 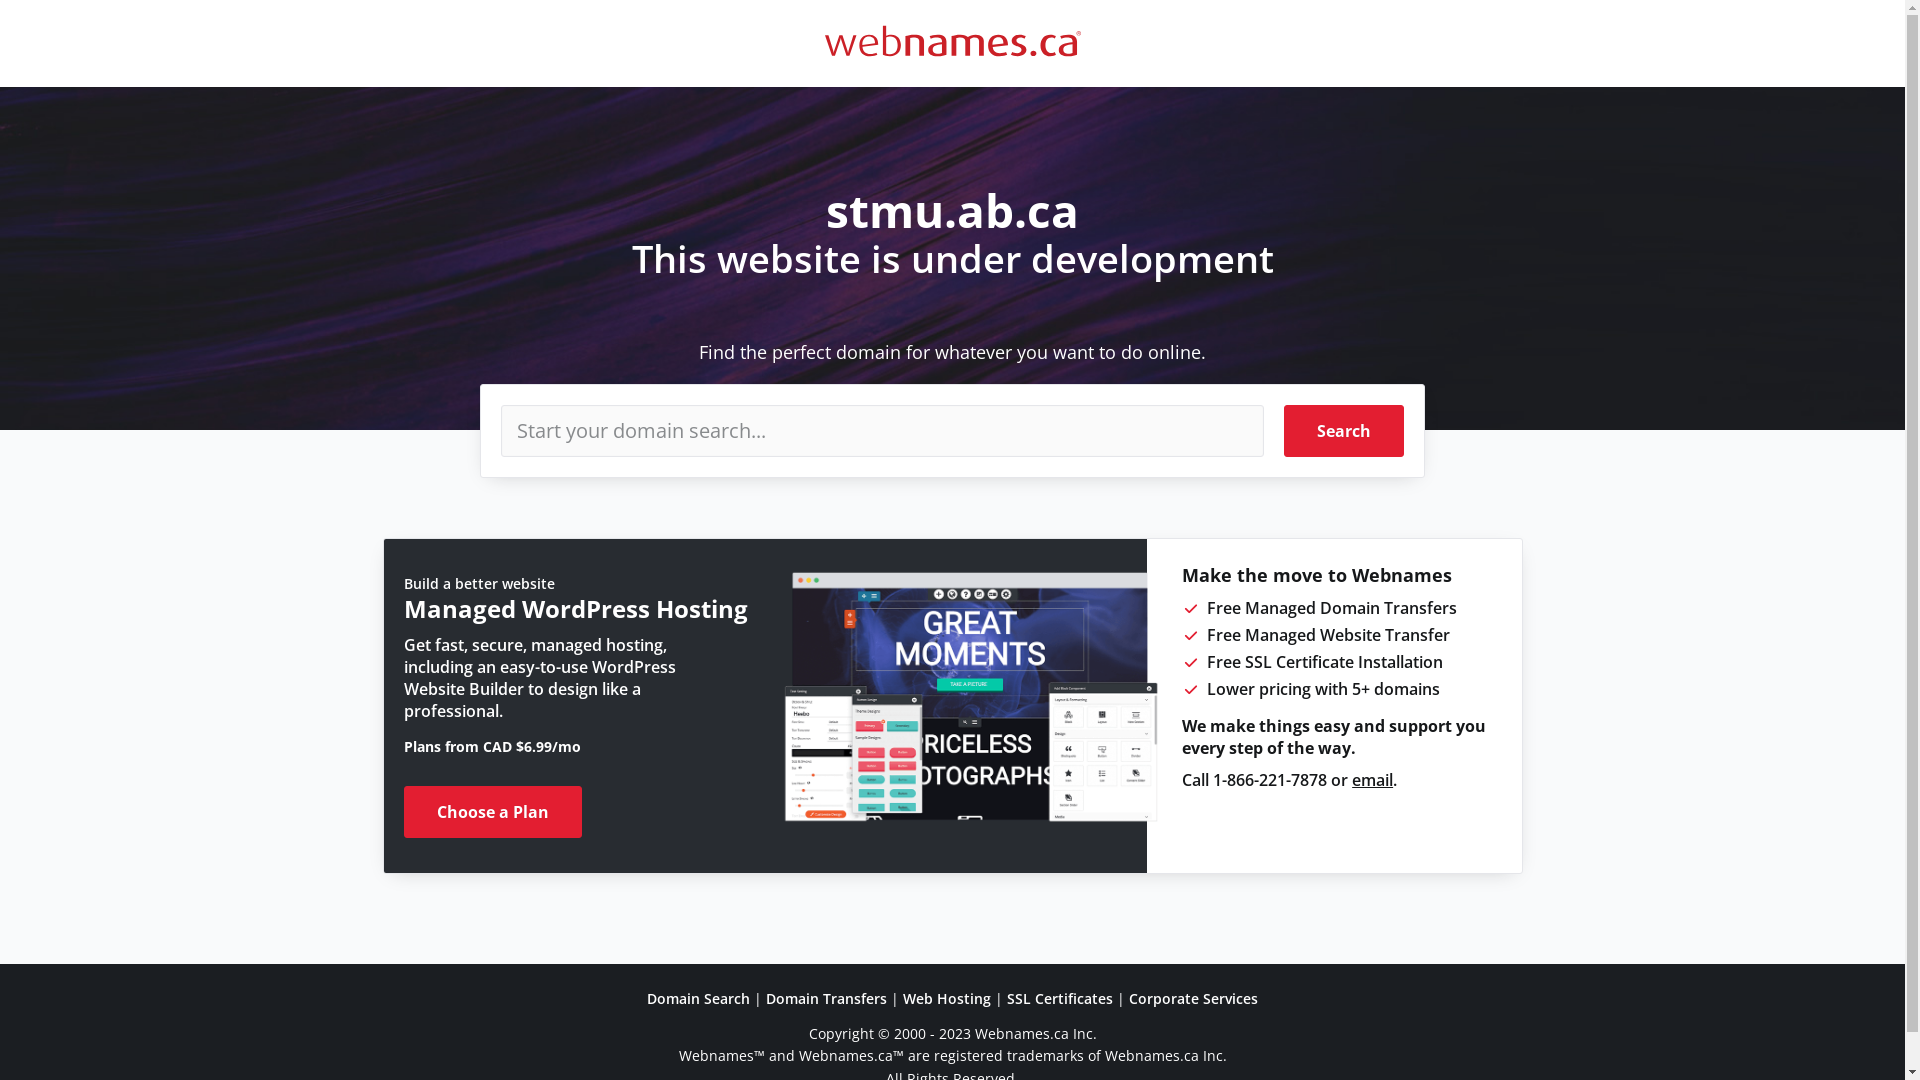 I want to click on Domain Transfers, so click(x=826, y=998).